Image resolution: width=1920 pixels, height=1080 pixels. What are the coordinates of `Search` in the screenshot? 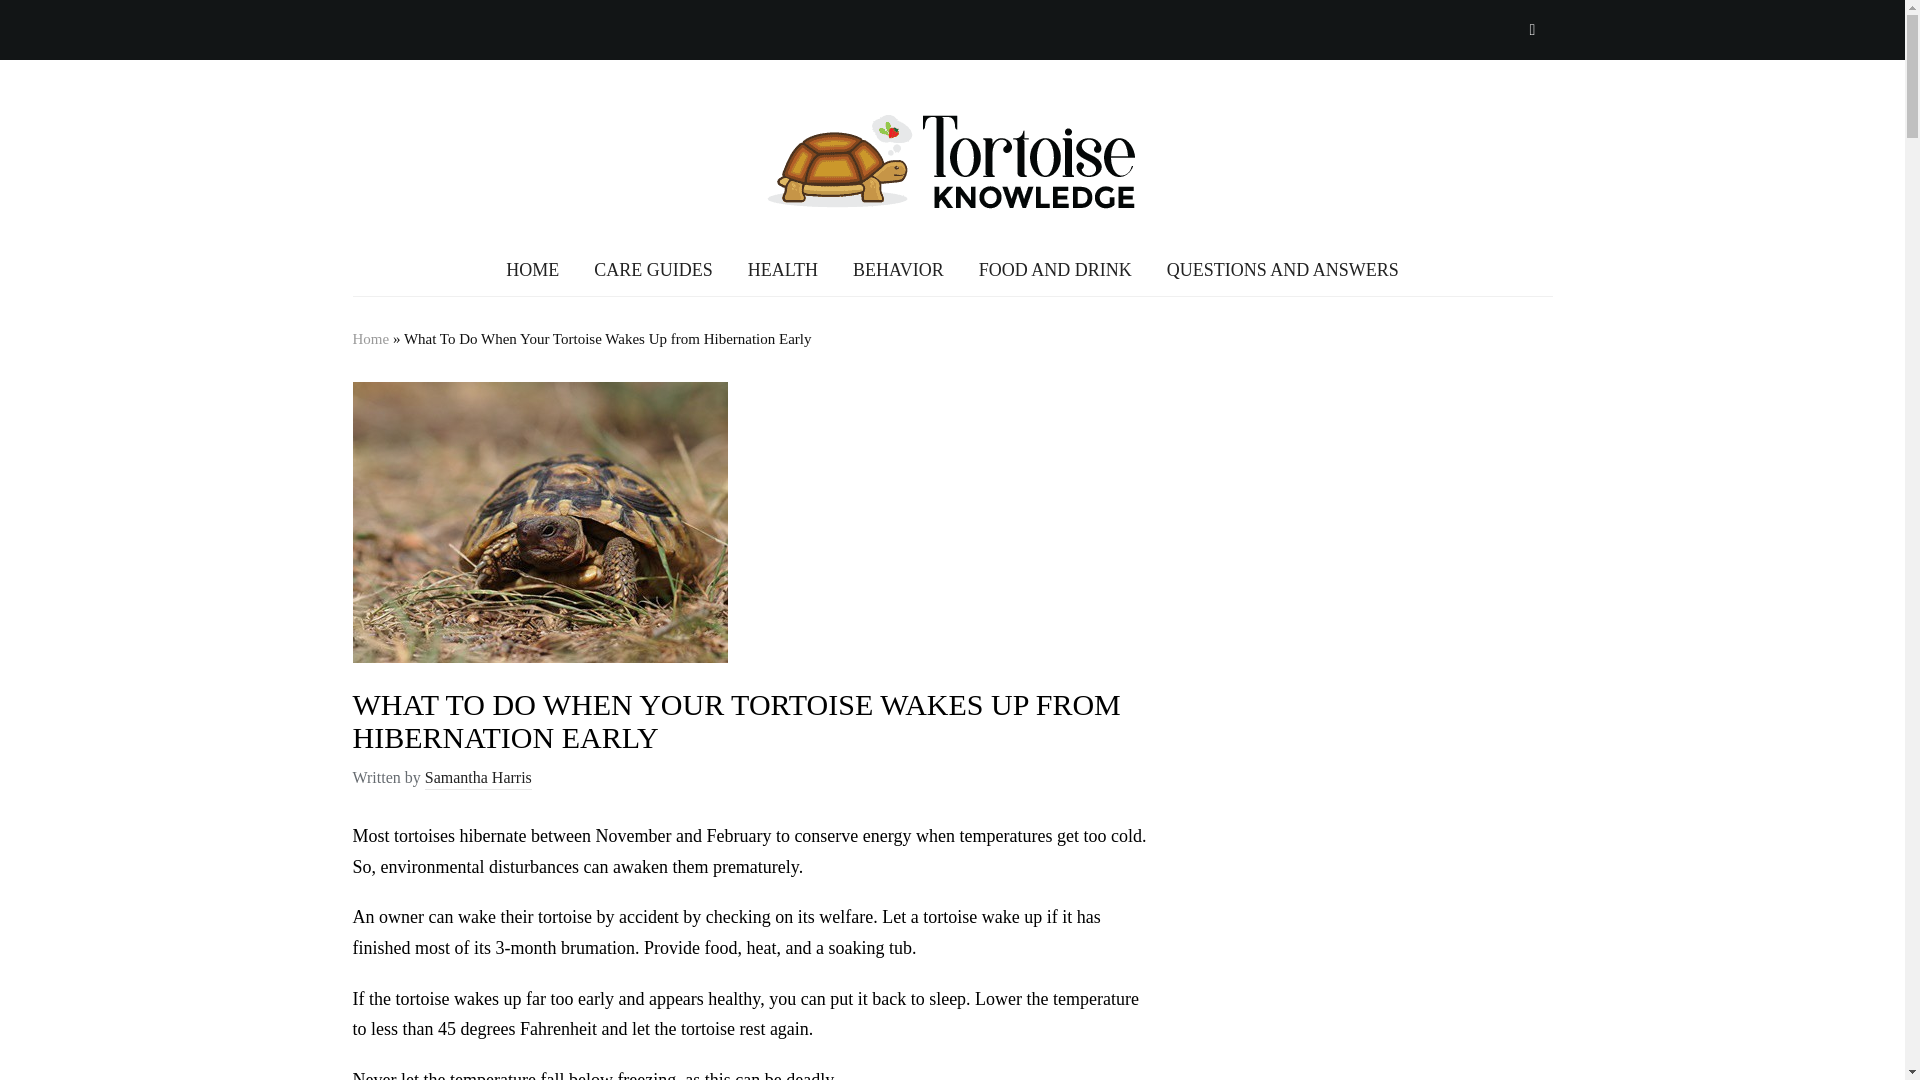 It's located at (1532, 29).